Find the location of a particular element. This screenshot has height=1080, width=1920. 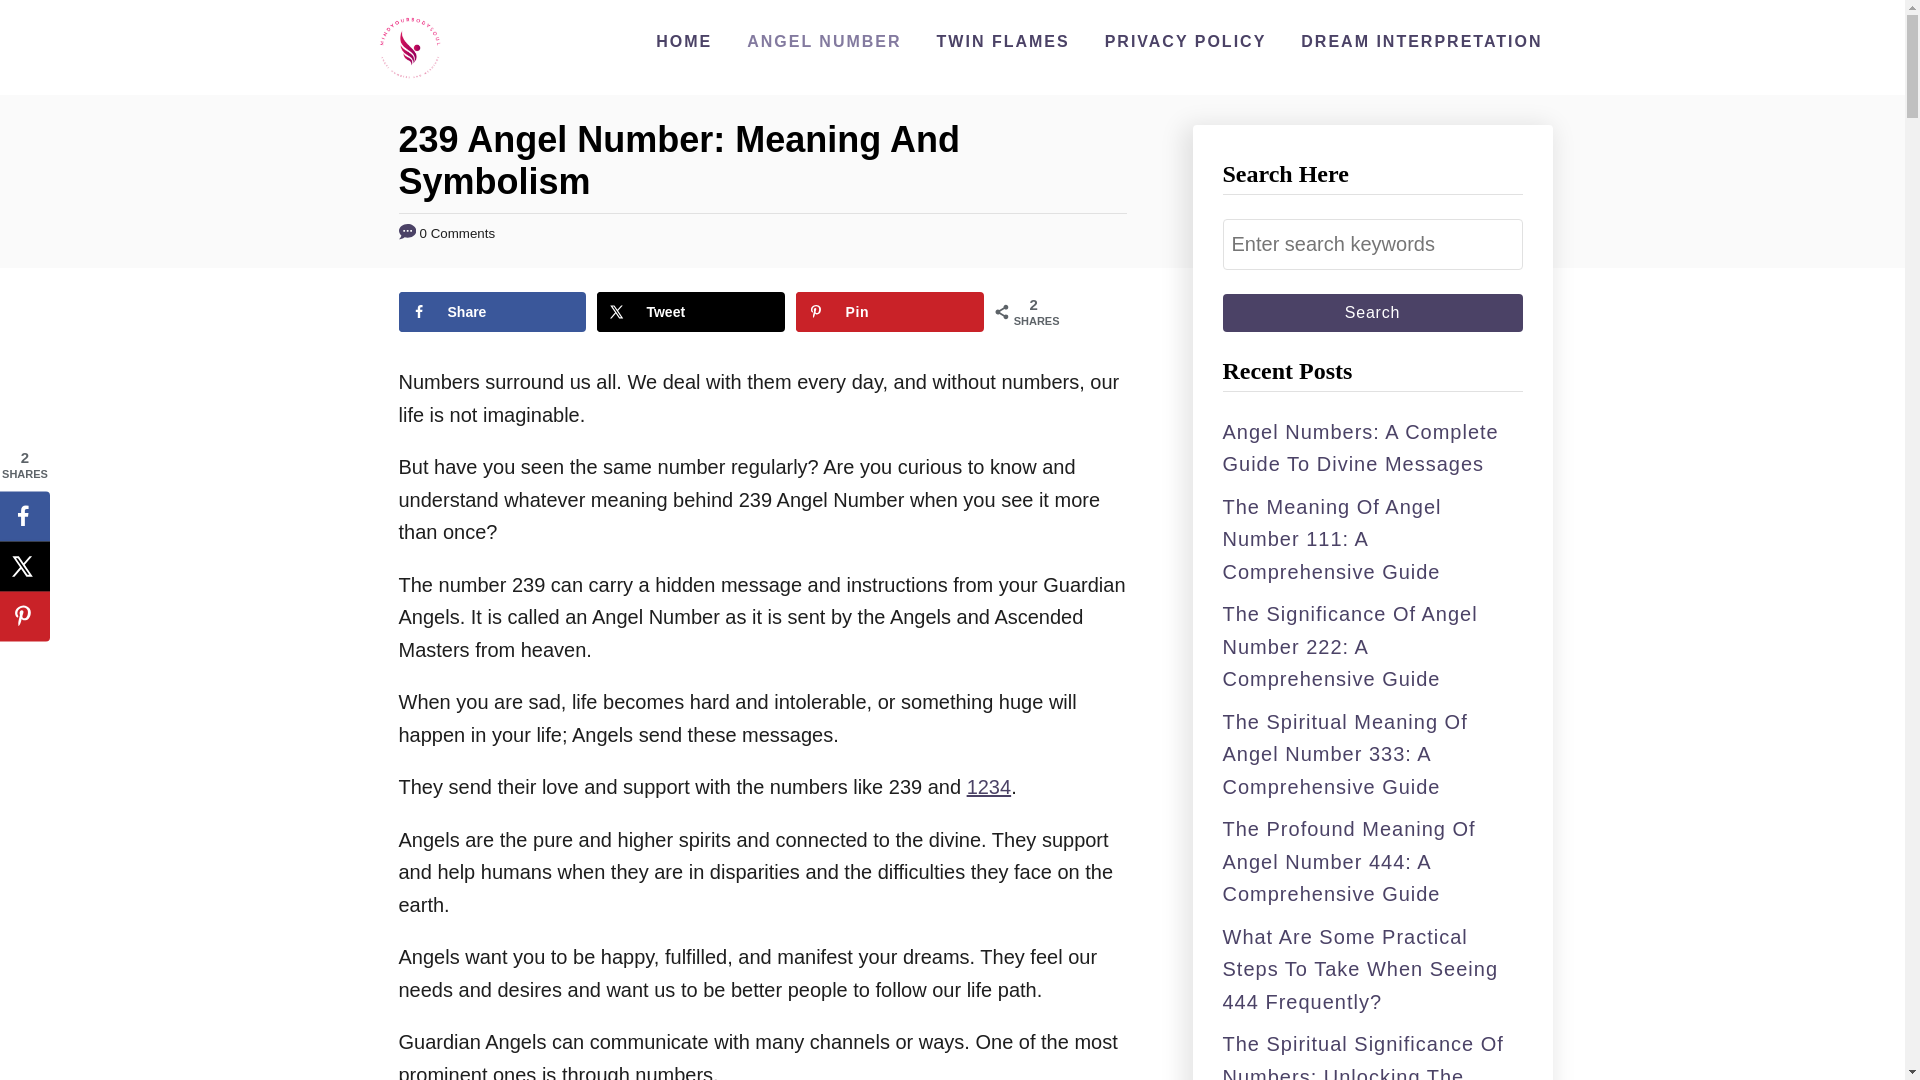

Save to Pinterest is located at coordinates (24, 616).